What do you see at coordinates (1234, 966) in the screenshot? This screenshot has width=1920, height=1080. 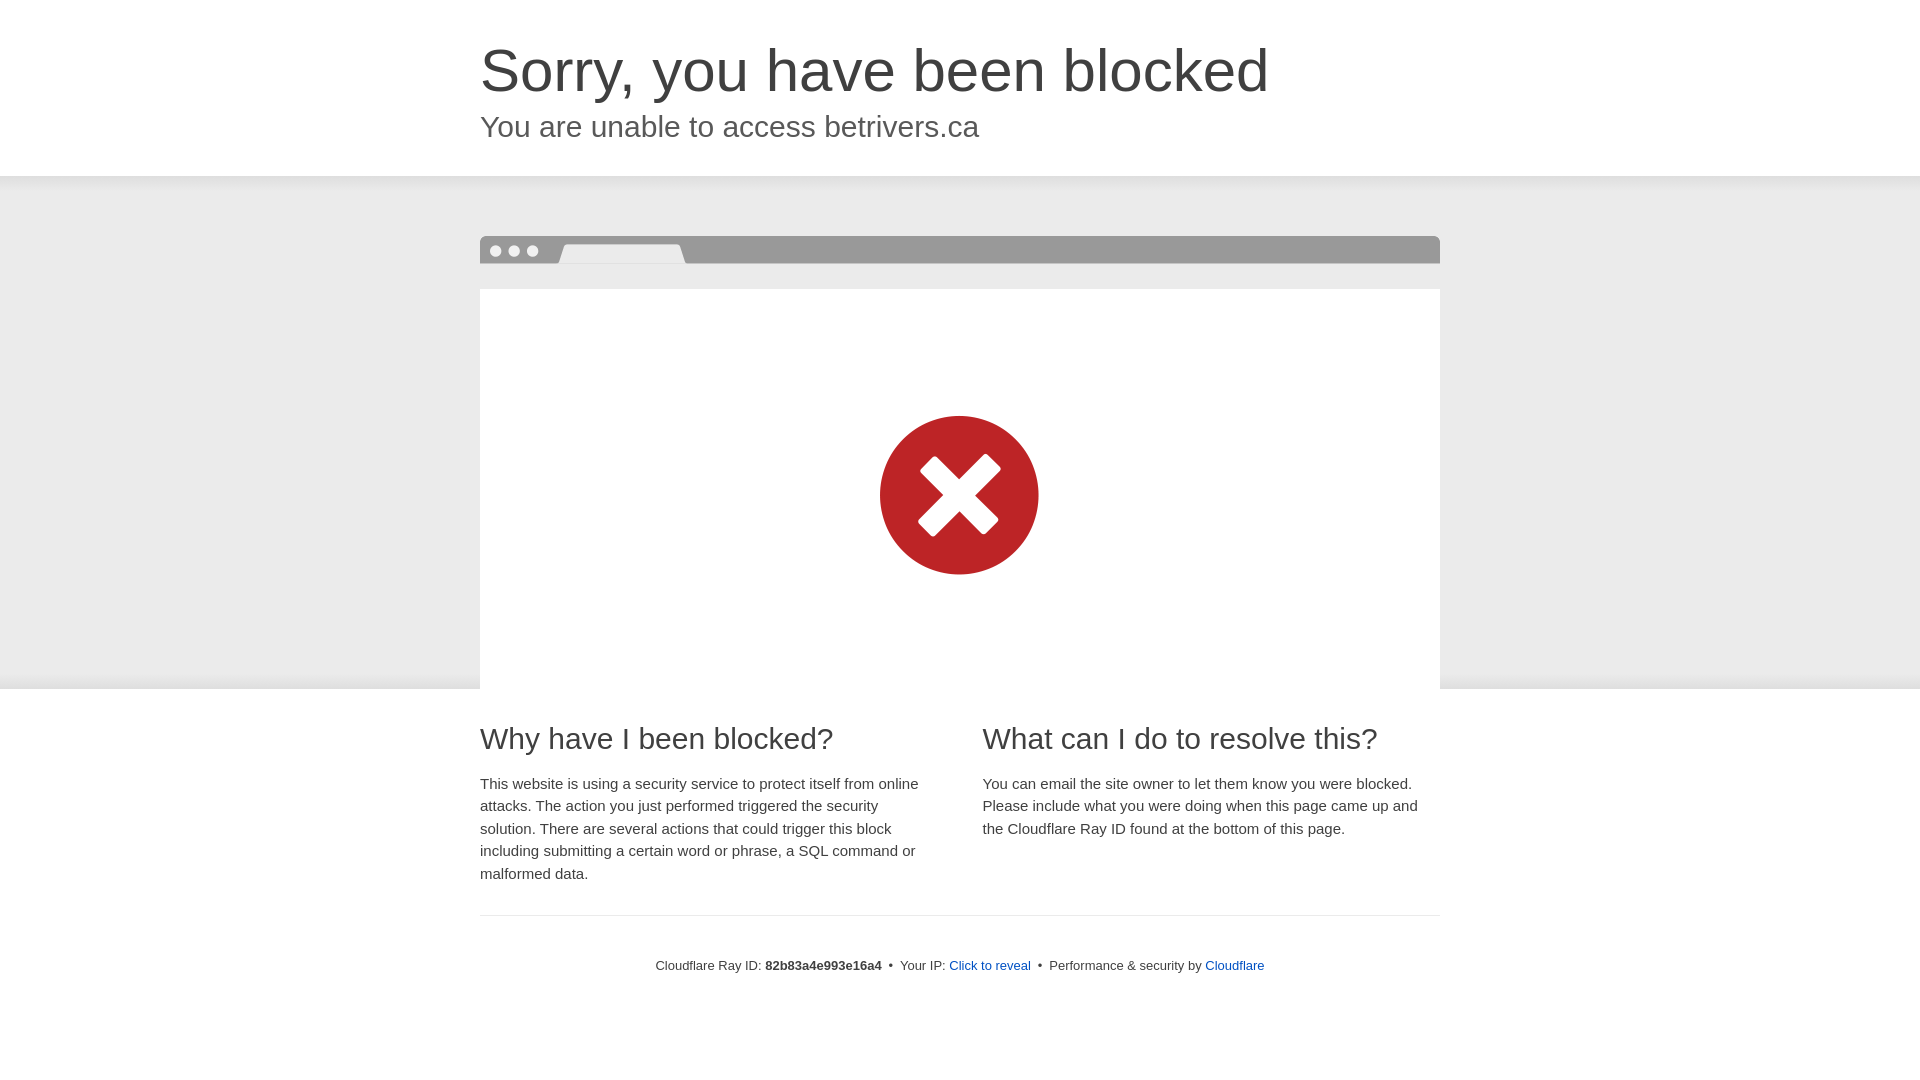 I see `Cloudflare` at bounding box center [1234, 966].